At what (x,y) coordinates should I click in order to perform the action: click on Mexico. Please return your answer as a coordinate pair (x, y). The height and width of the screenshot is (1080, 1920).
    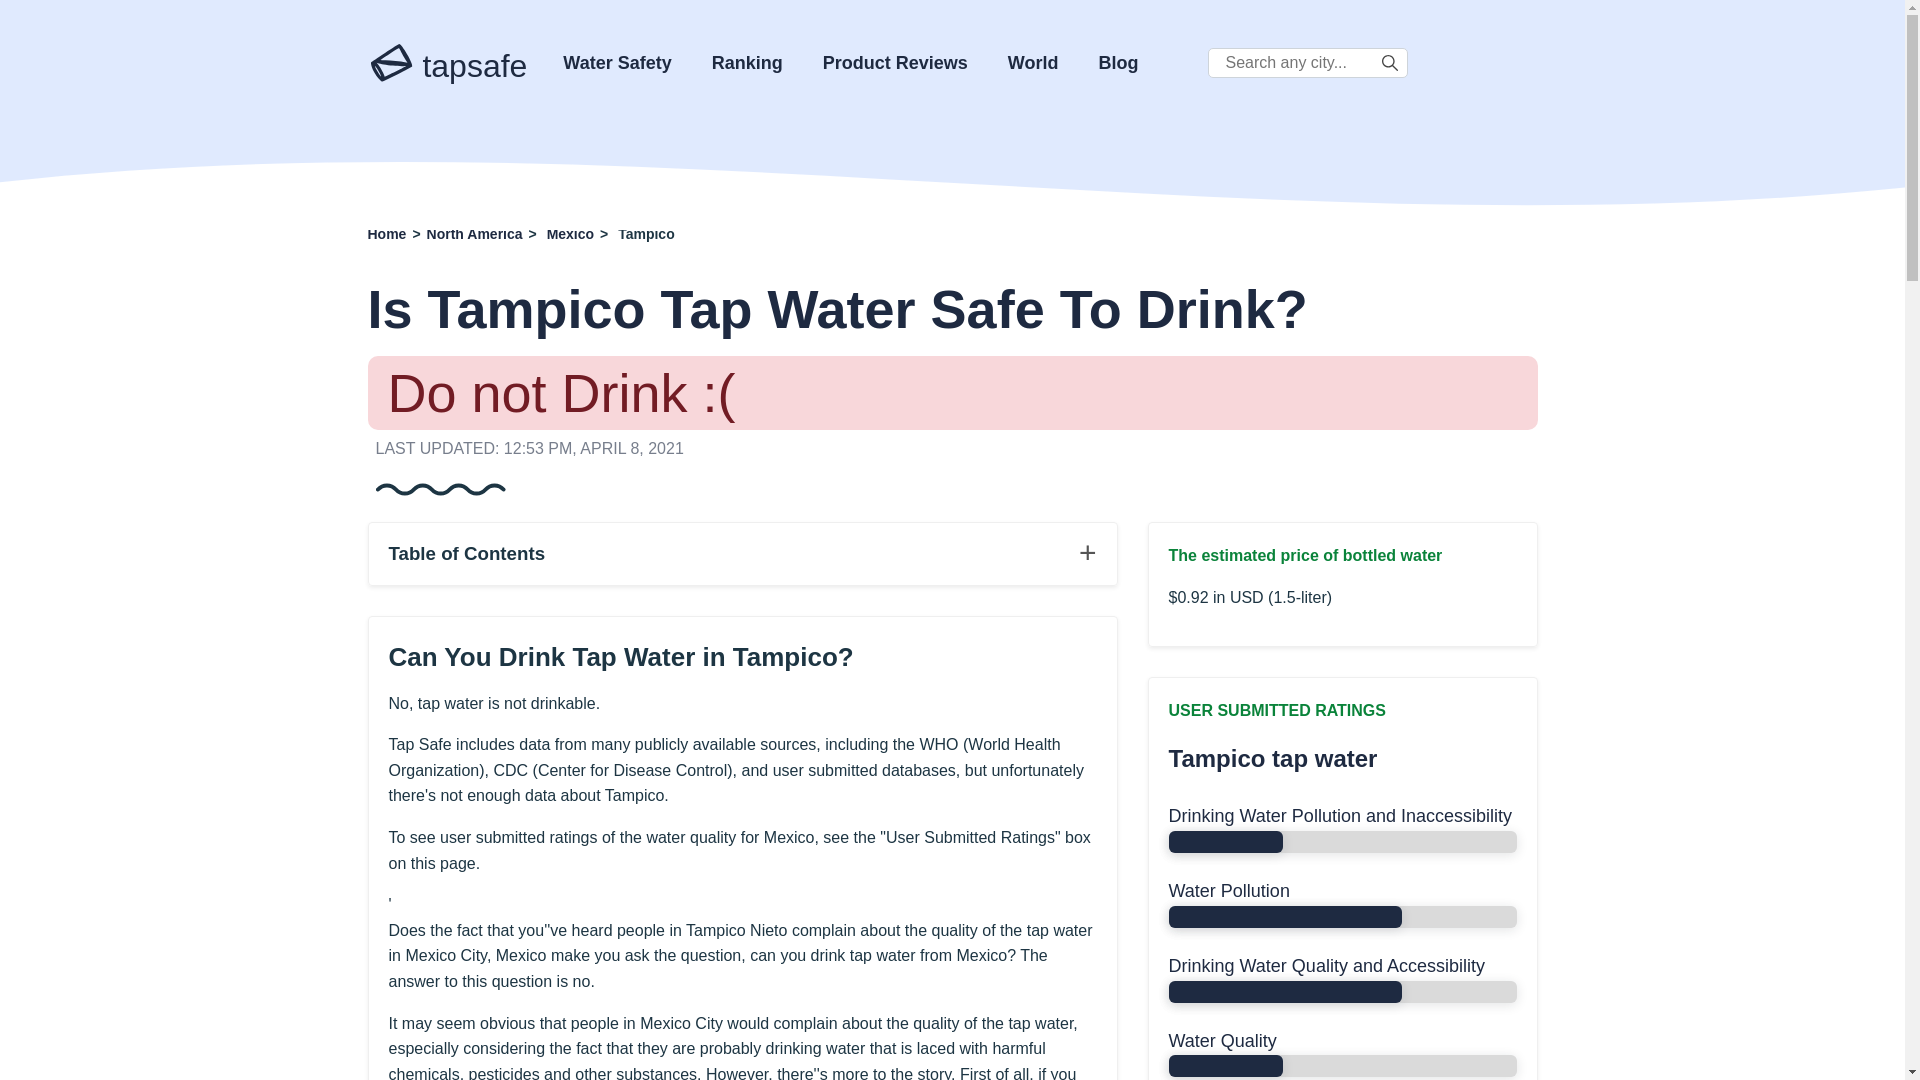
    Looking at the image, I should click on (570, 233).